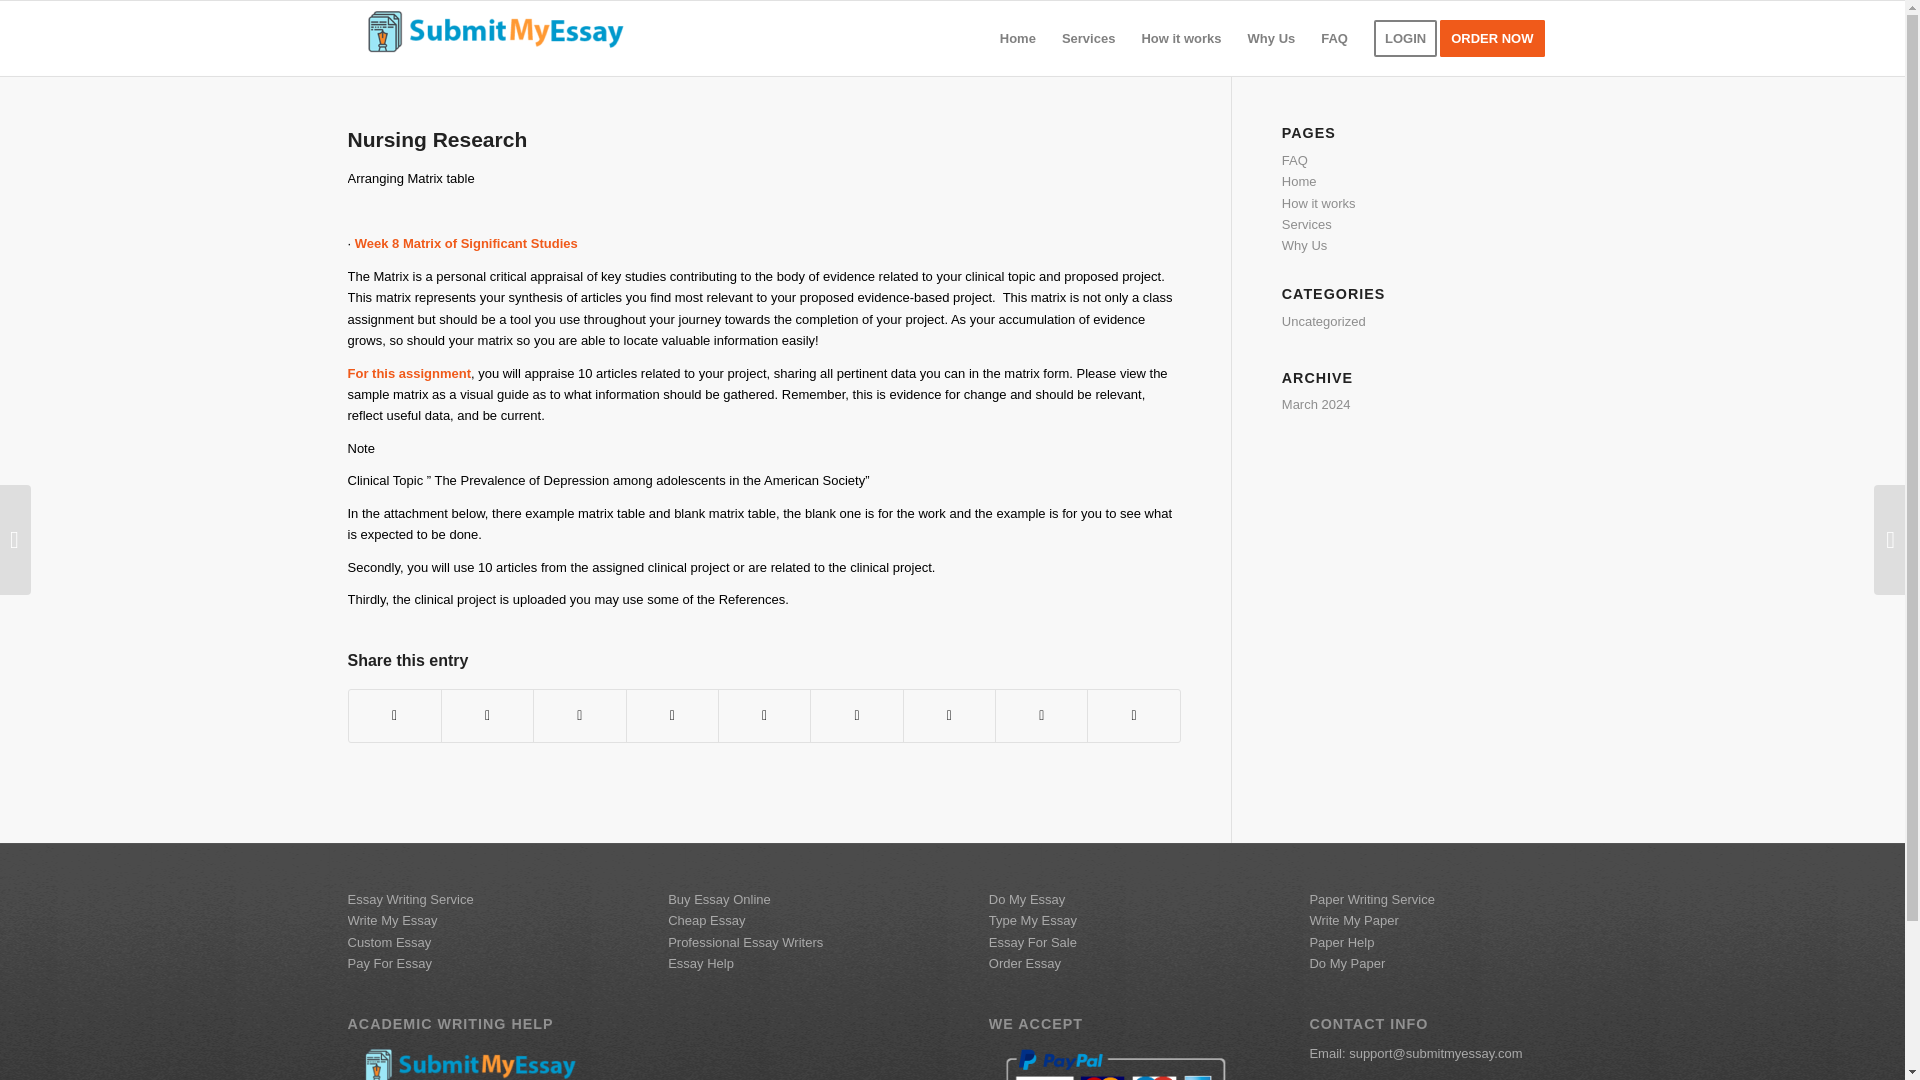 The height and width of the screenshot is (1080, 1920). Describe the element at coordinates (1498, 38) in the screenshot. I see `ORDER NOW` at that location.